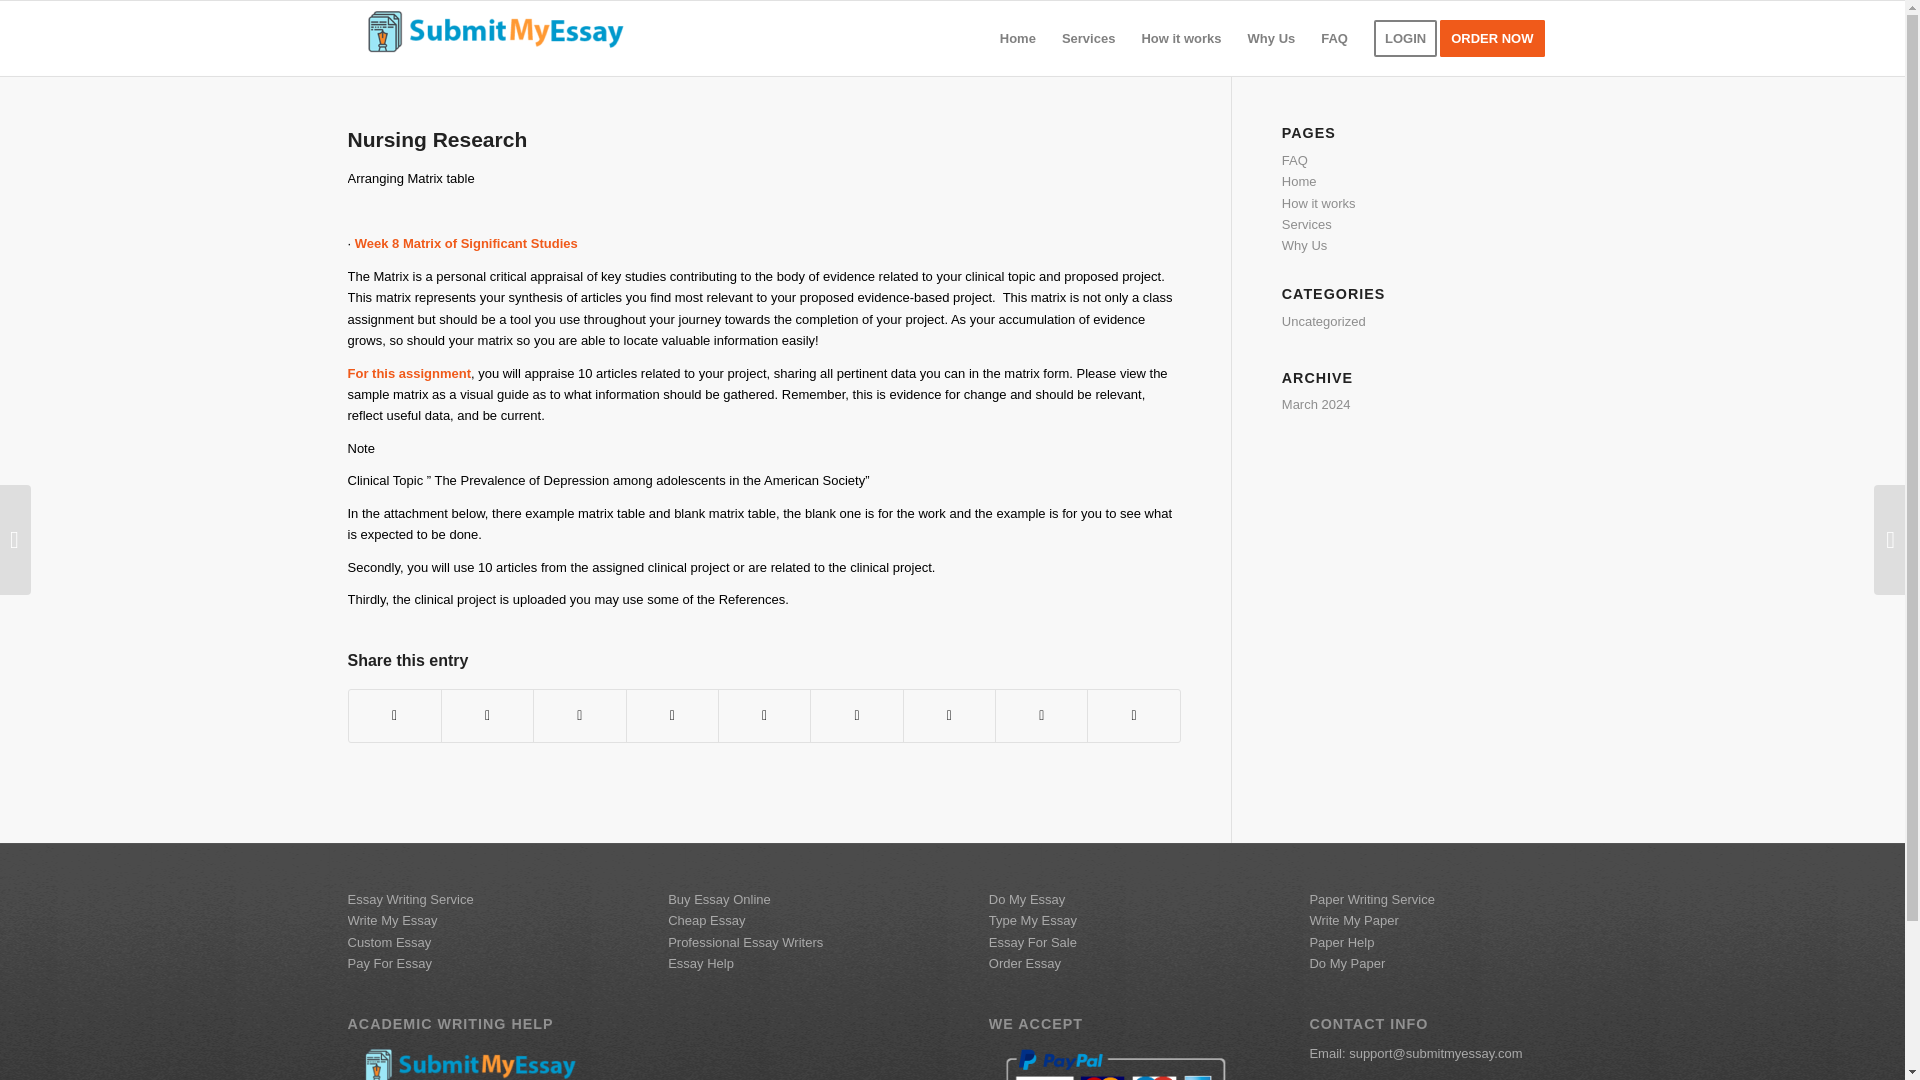 The height and width of the screenshot is (1080, 1920). Describe the element at coordinates (1498, 38) in the screenshot. I see `ORDER NOW` at that location.